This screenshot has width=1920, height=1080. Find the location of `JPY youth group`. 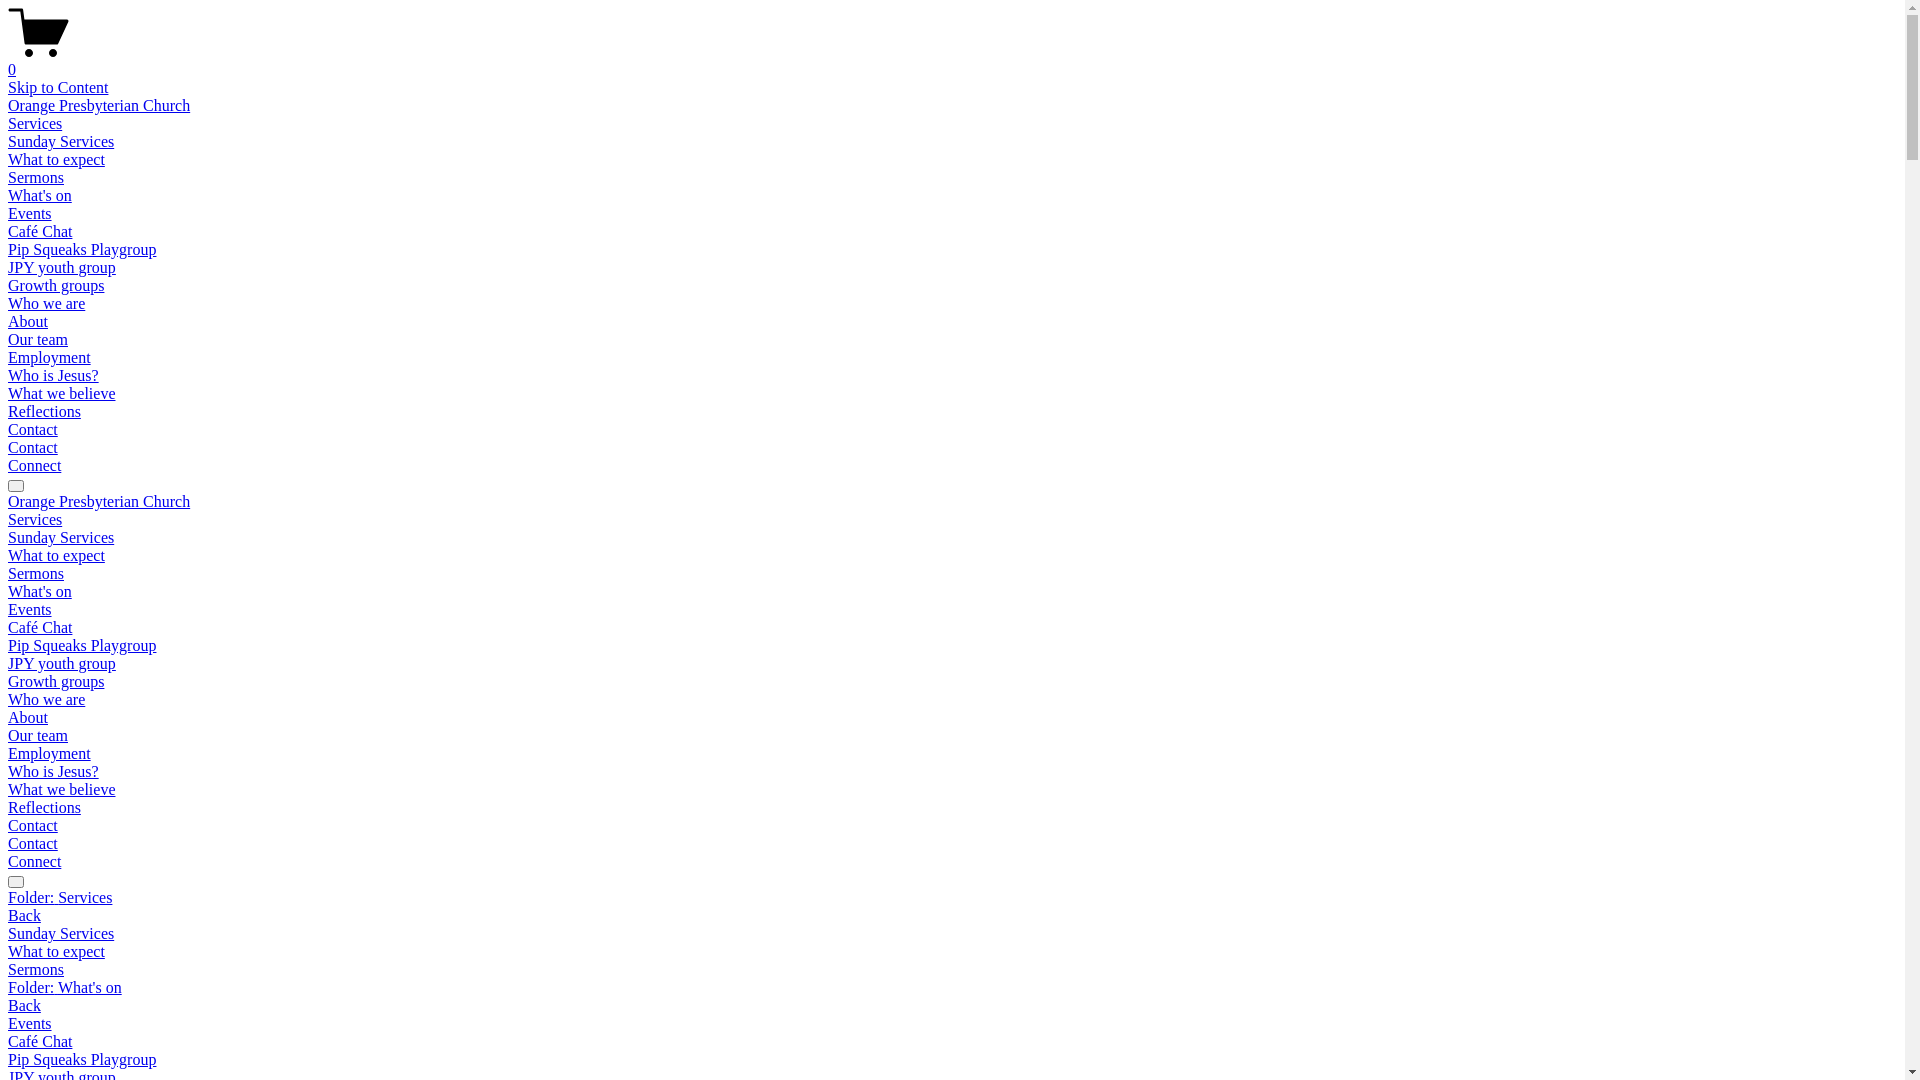

JPY youth group is located at coordinates (62, 268).